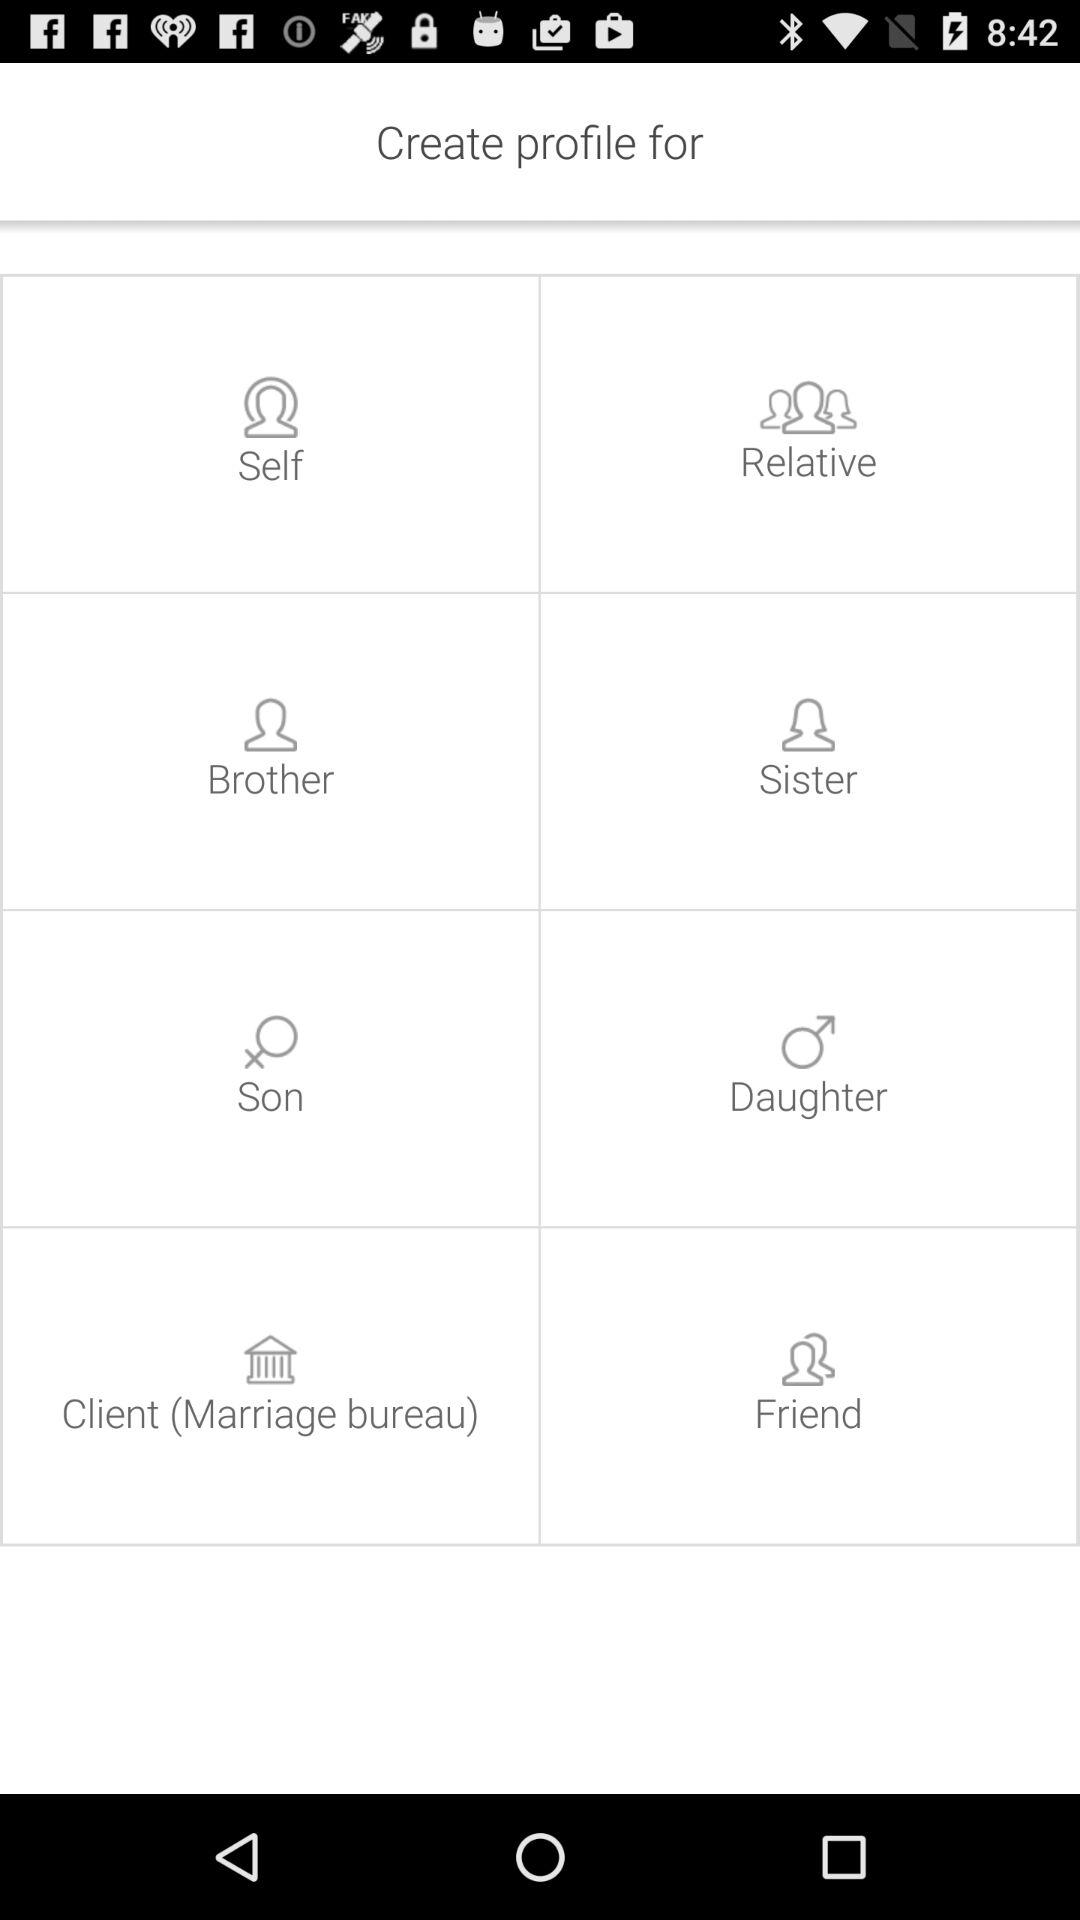 Image resolution: width=1080 pixels, height=1920 pixels. Describe the element at coordinates (808, 406) in the screenshot. I see `go to first row second icon` at that location.